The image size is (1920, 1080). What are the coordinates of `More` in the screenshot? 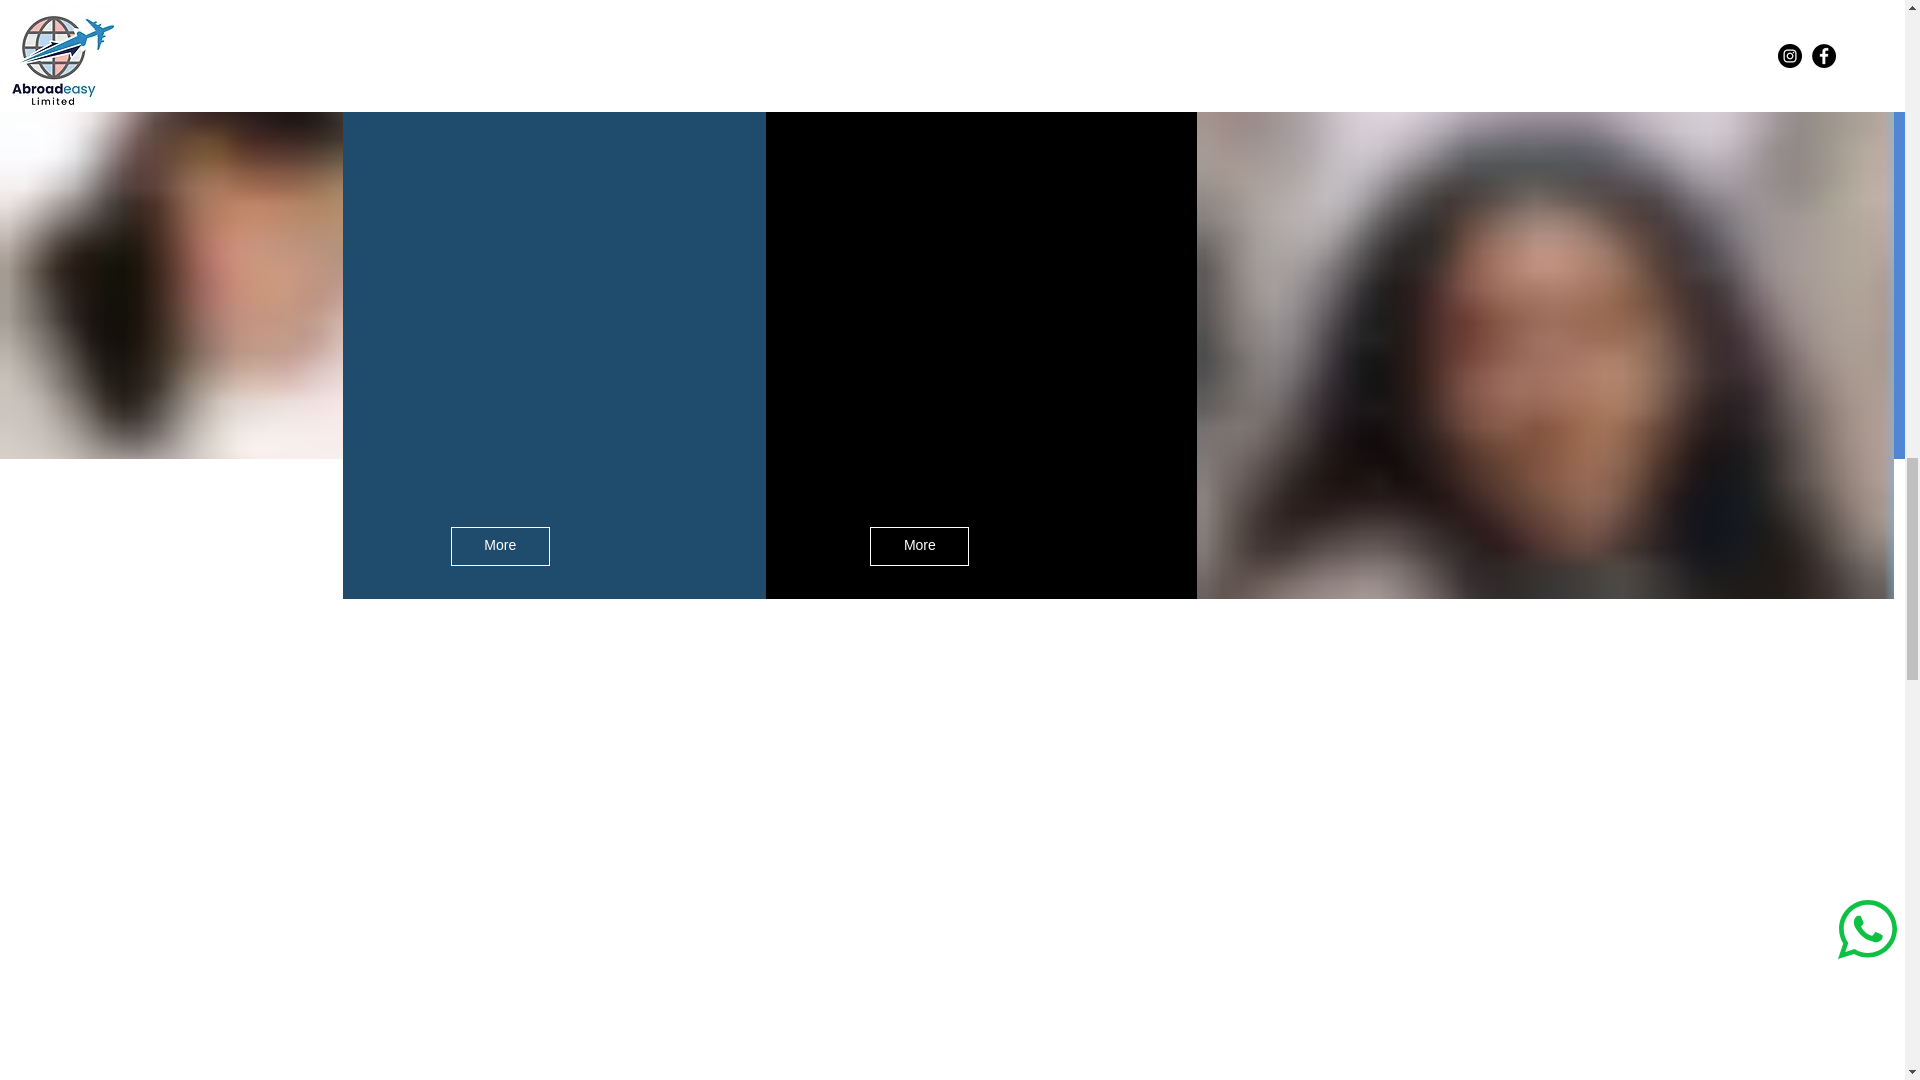 It's located at (500, 546).